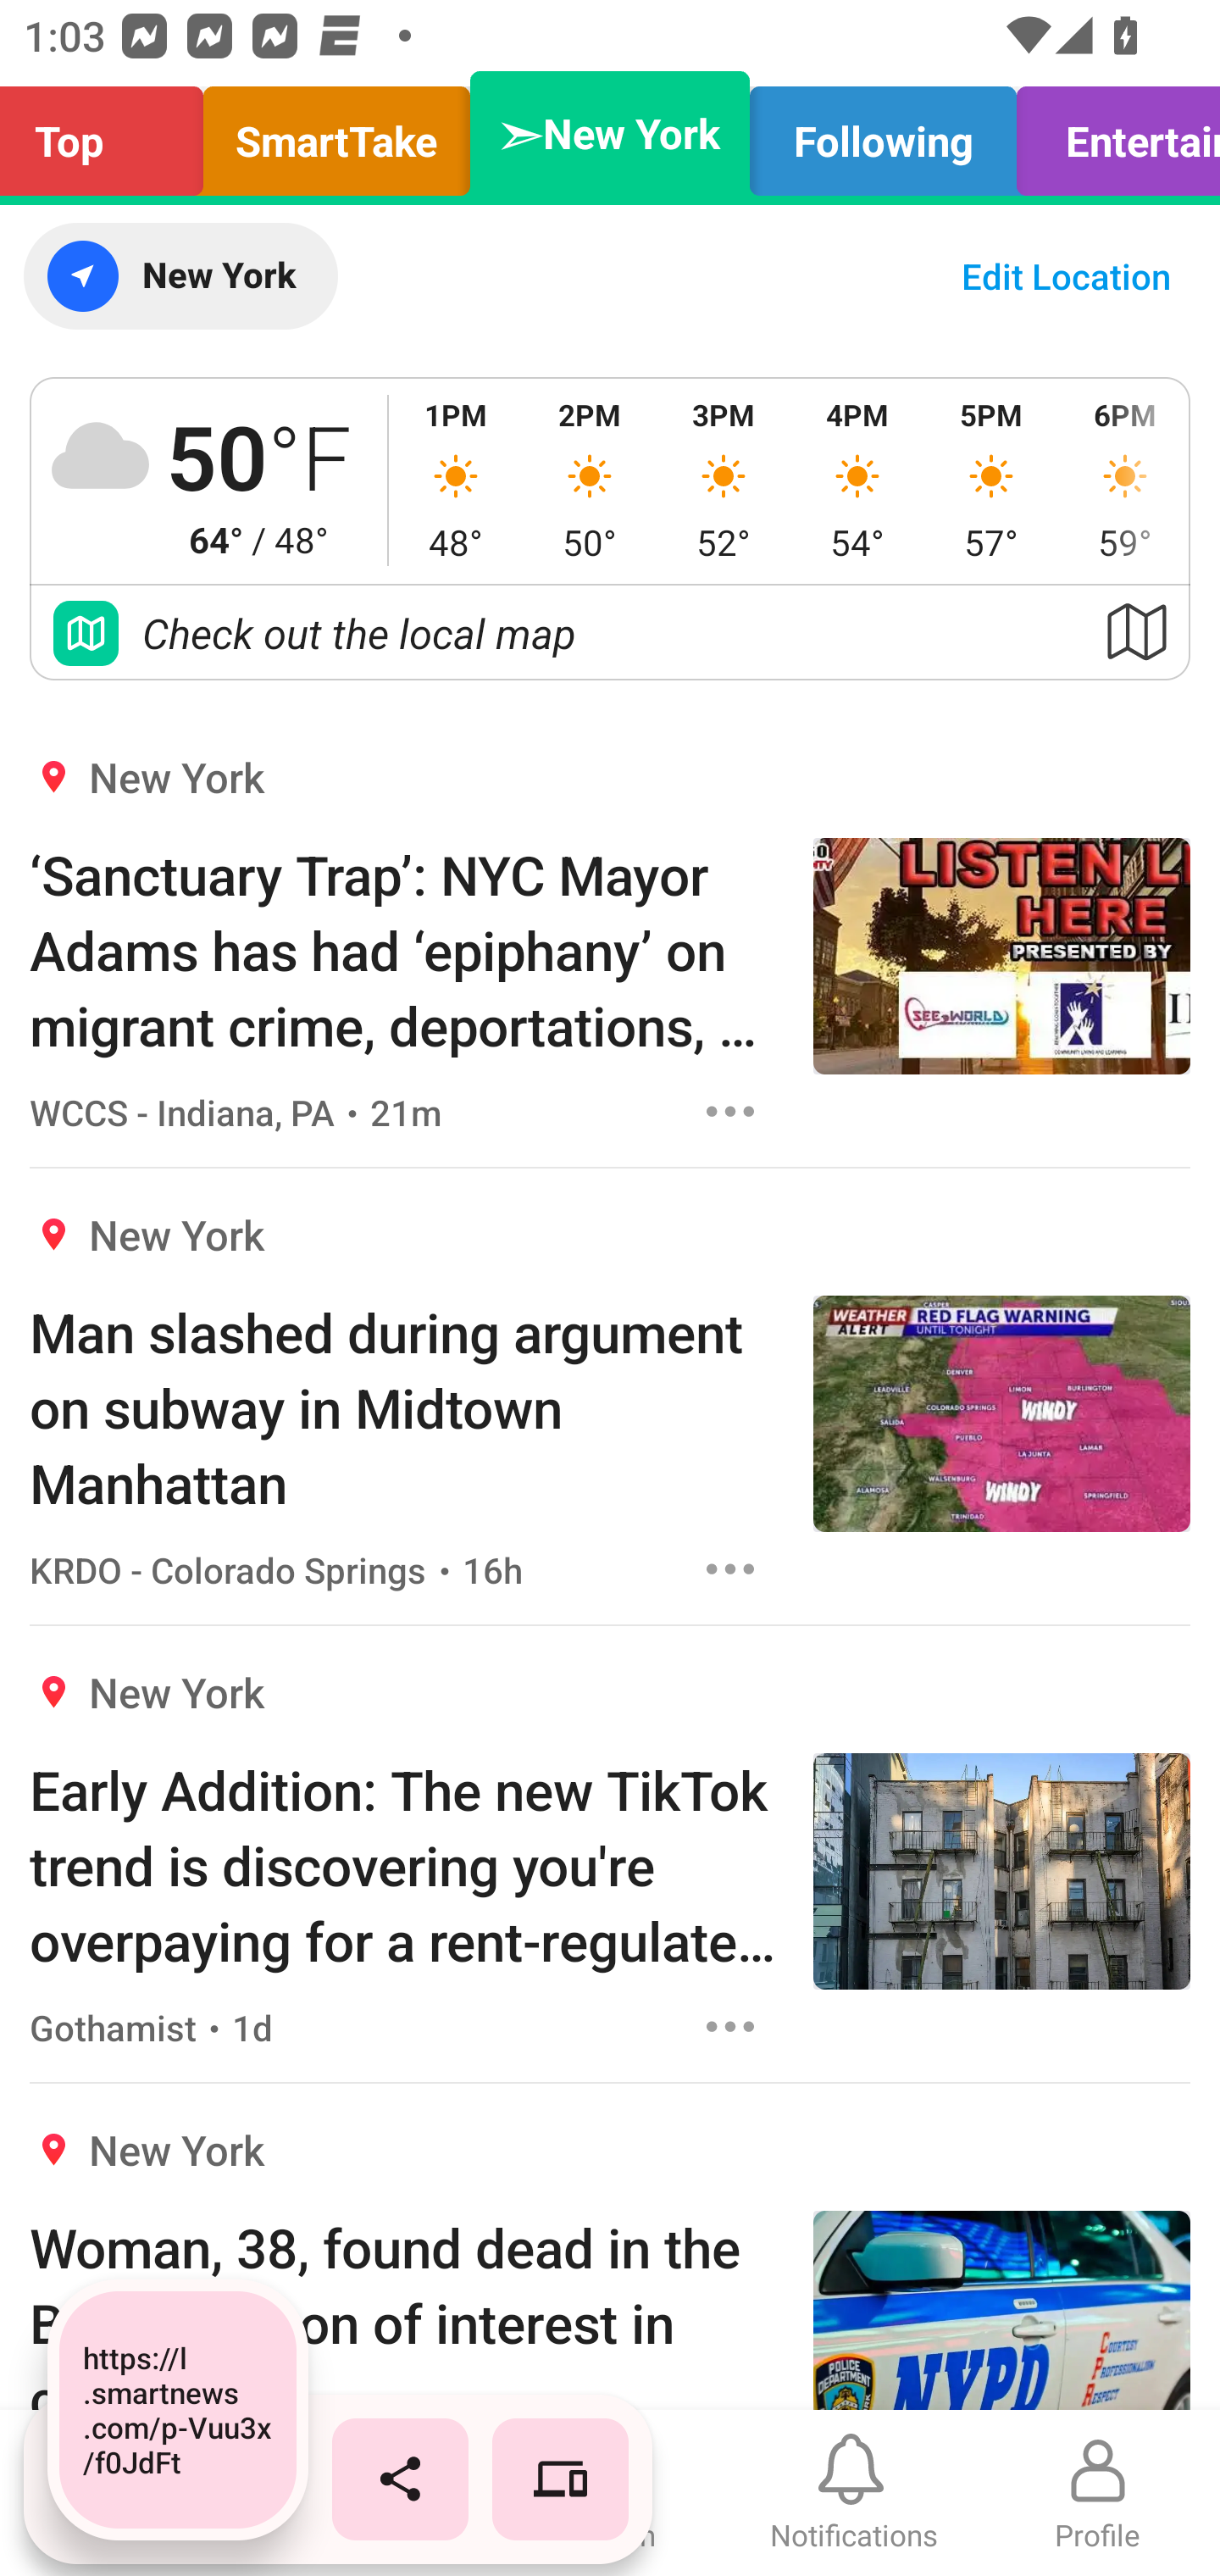  What do you see at coordinates (336, 134) in the screenshot?
I see `SmartTake` at bounding box center [336, 134].